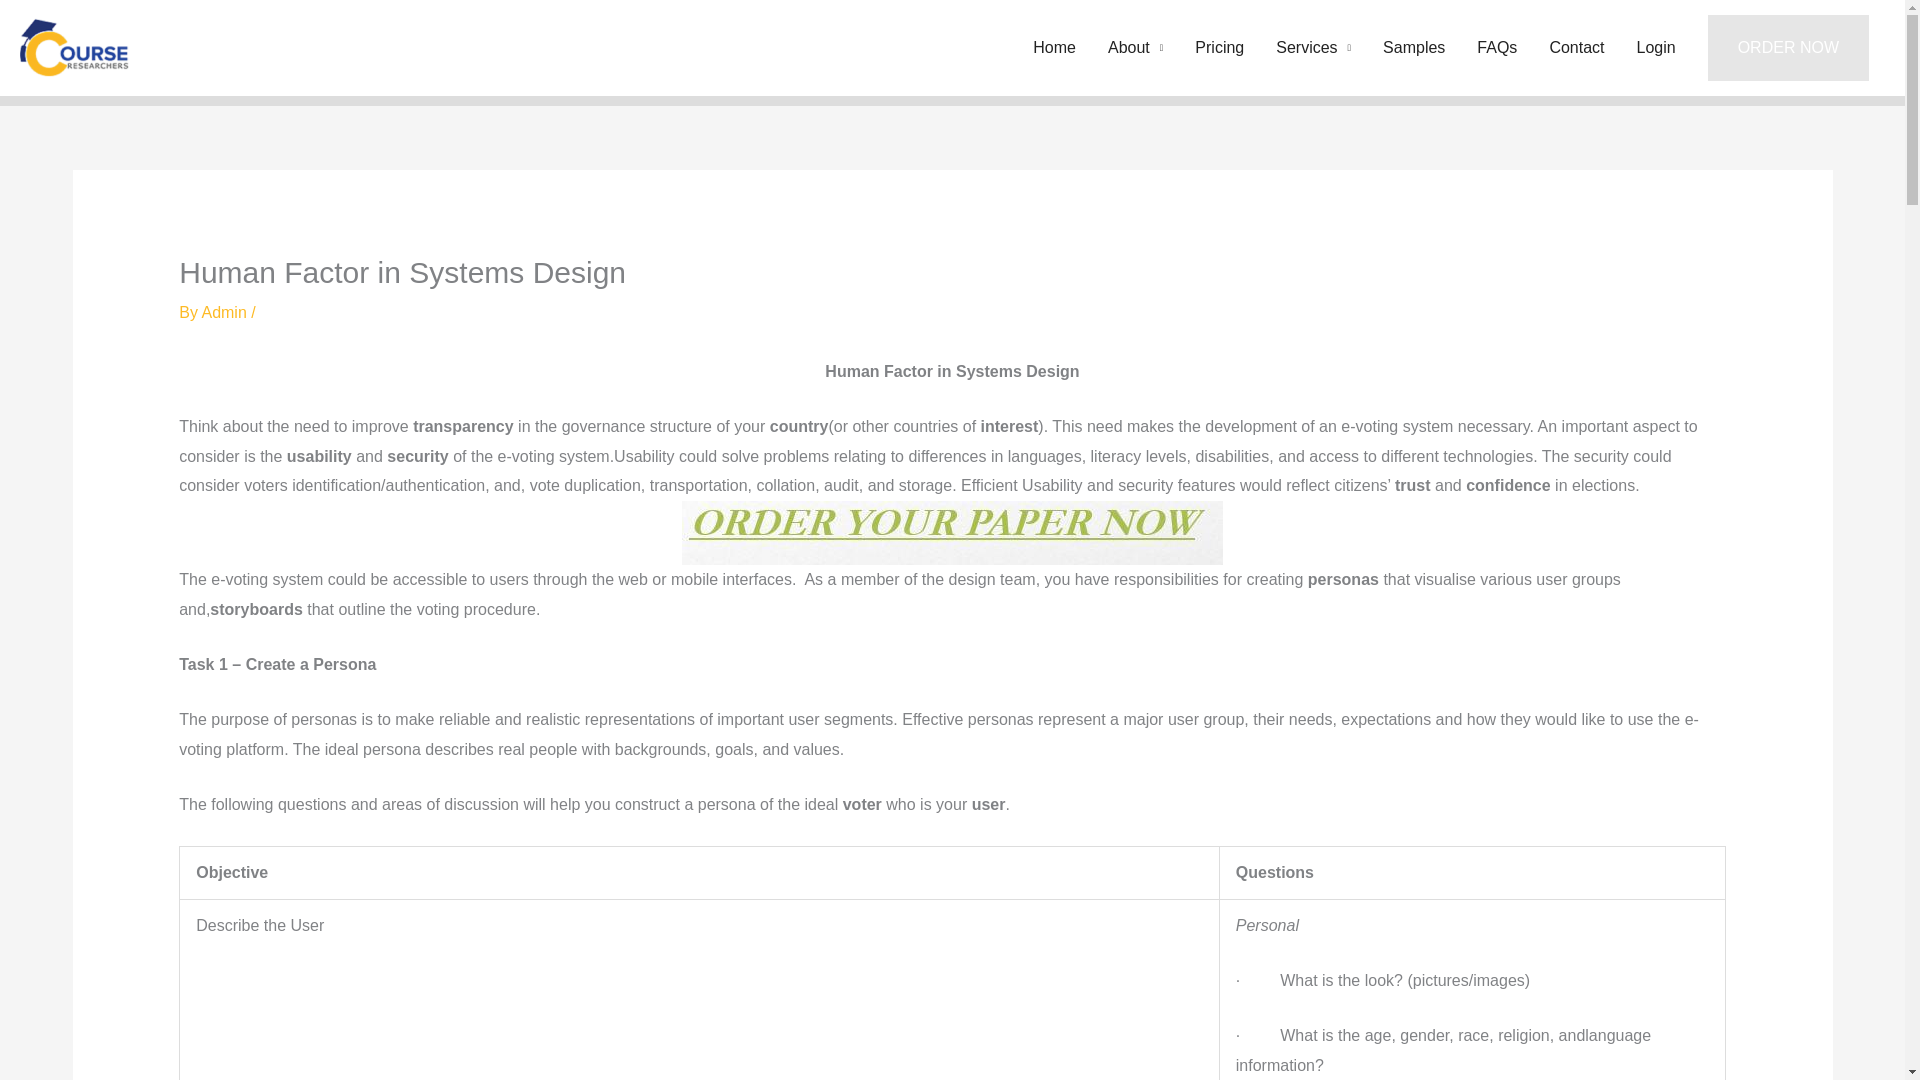 The width and height of the screenshot is (1920, 1080). What do you see at coordinates (1656, 48) in the screenshot?
I see `Login` at bounding box center [1656, 48].